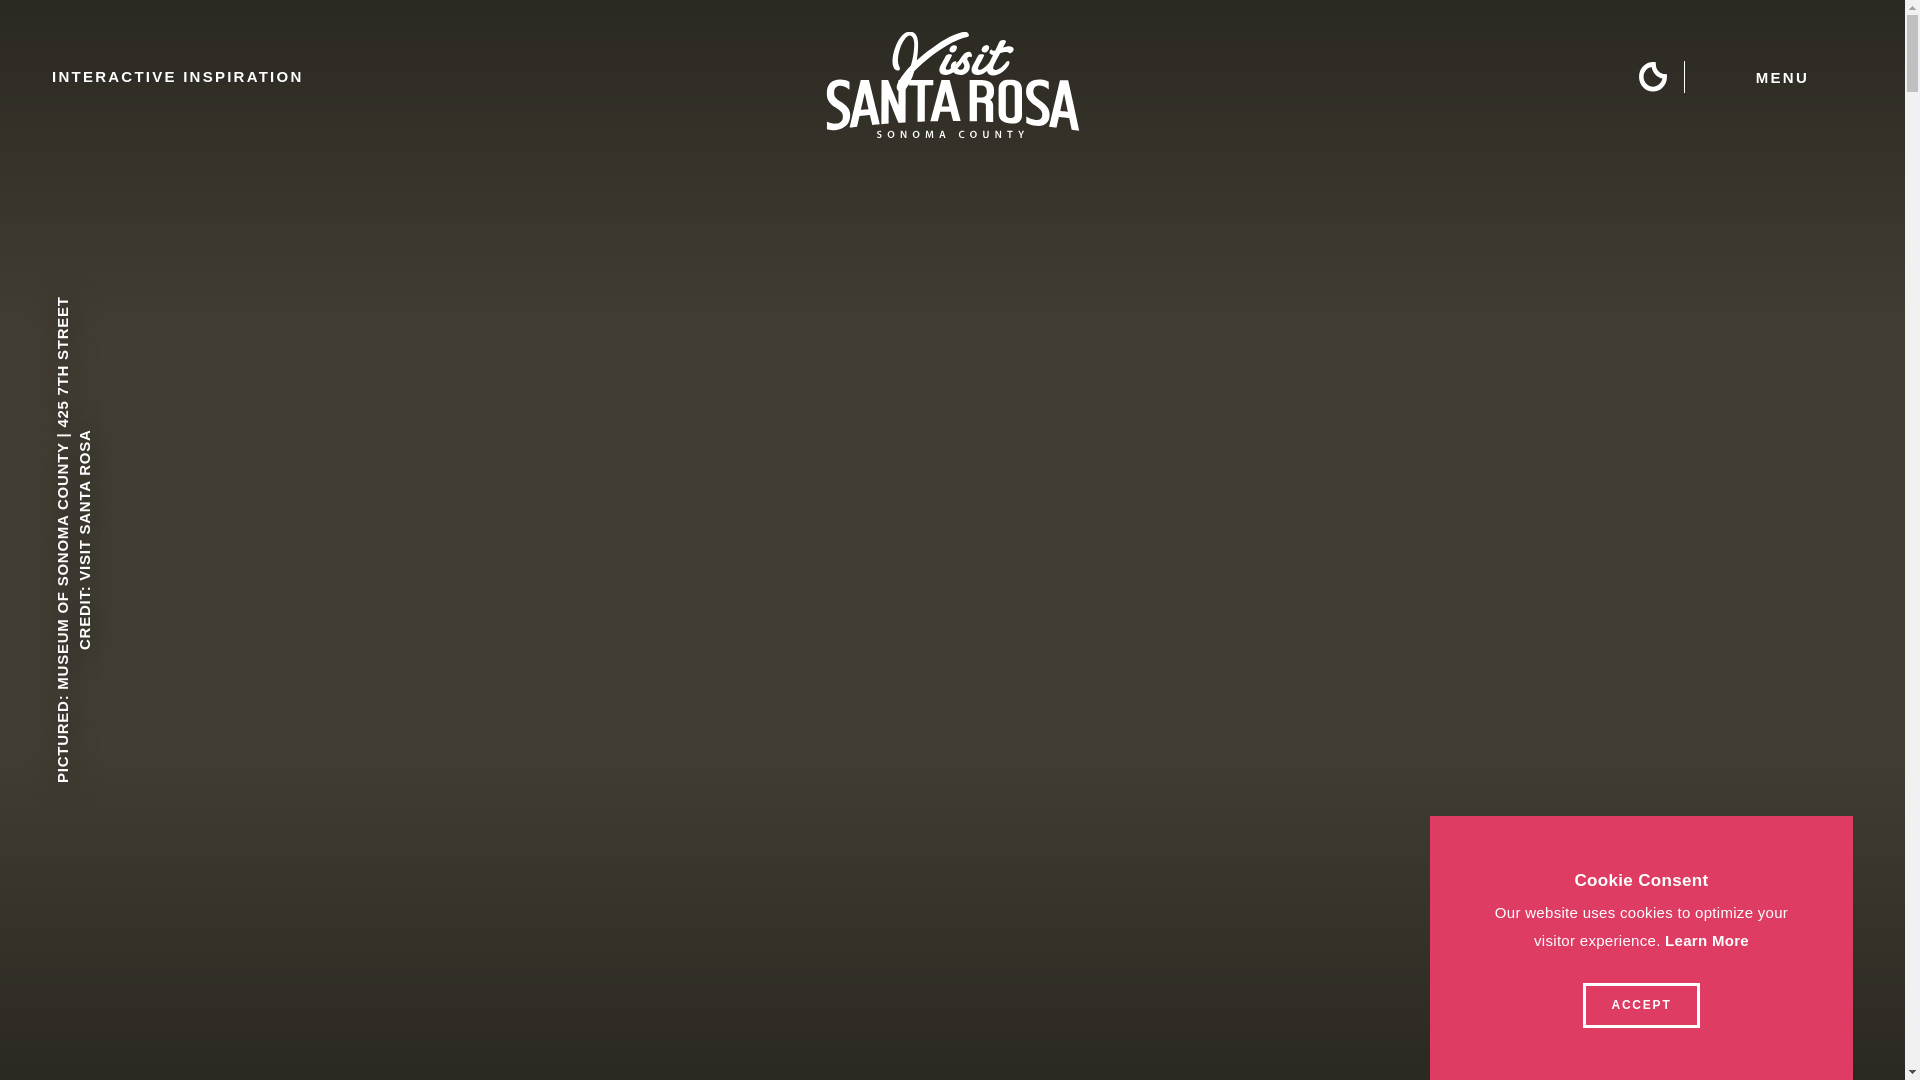  Describe the element at coordinates (1640, 1005) in the screenshot. I see `ACCEPT` at that location.